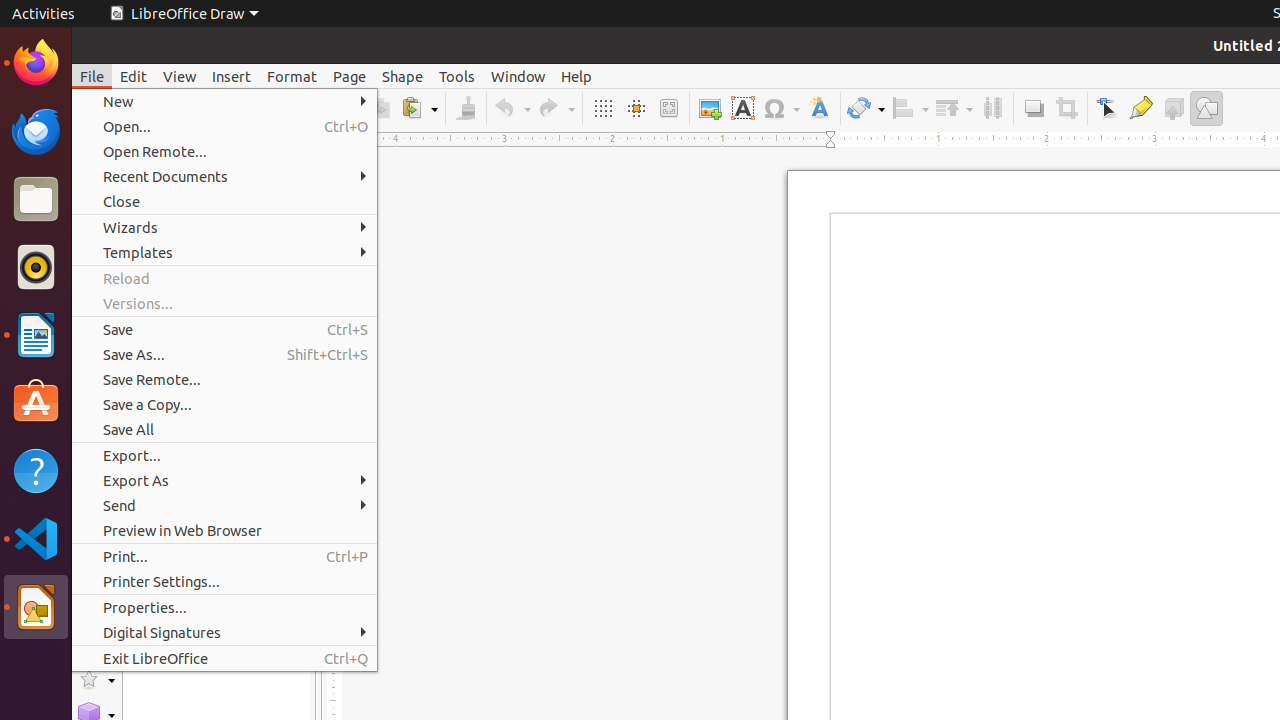 The image size is (1280, 720). What do you see at coordinates (1140, 108) in the screenshot?
I see `Glue Points` at bounding box center [1140, 108].